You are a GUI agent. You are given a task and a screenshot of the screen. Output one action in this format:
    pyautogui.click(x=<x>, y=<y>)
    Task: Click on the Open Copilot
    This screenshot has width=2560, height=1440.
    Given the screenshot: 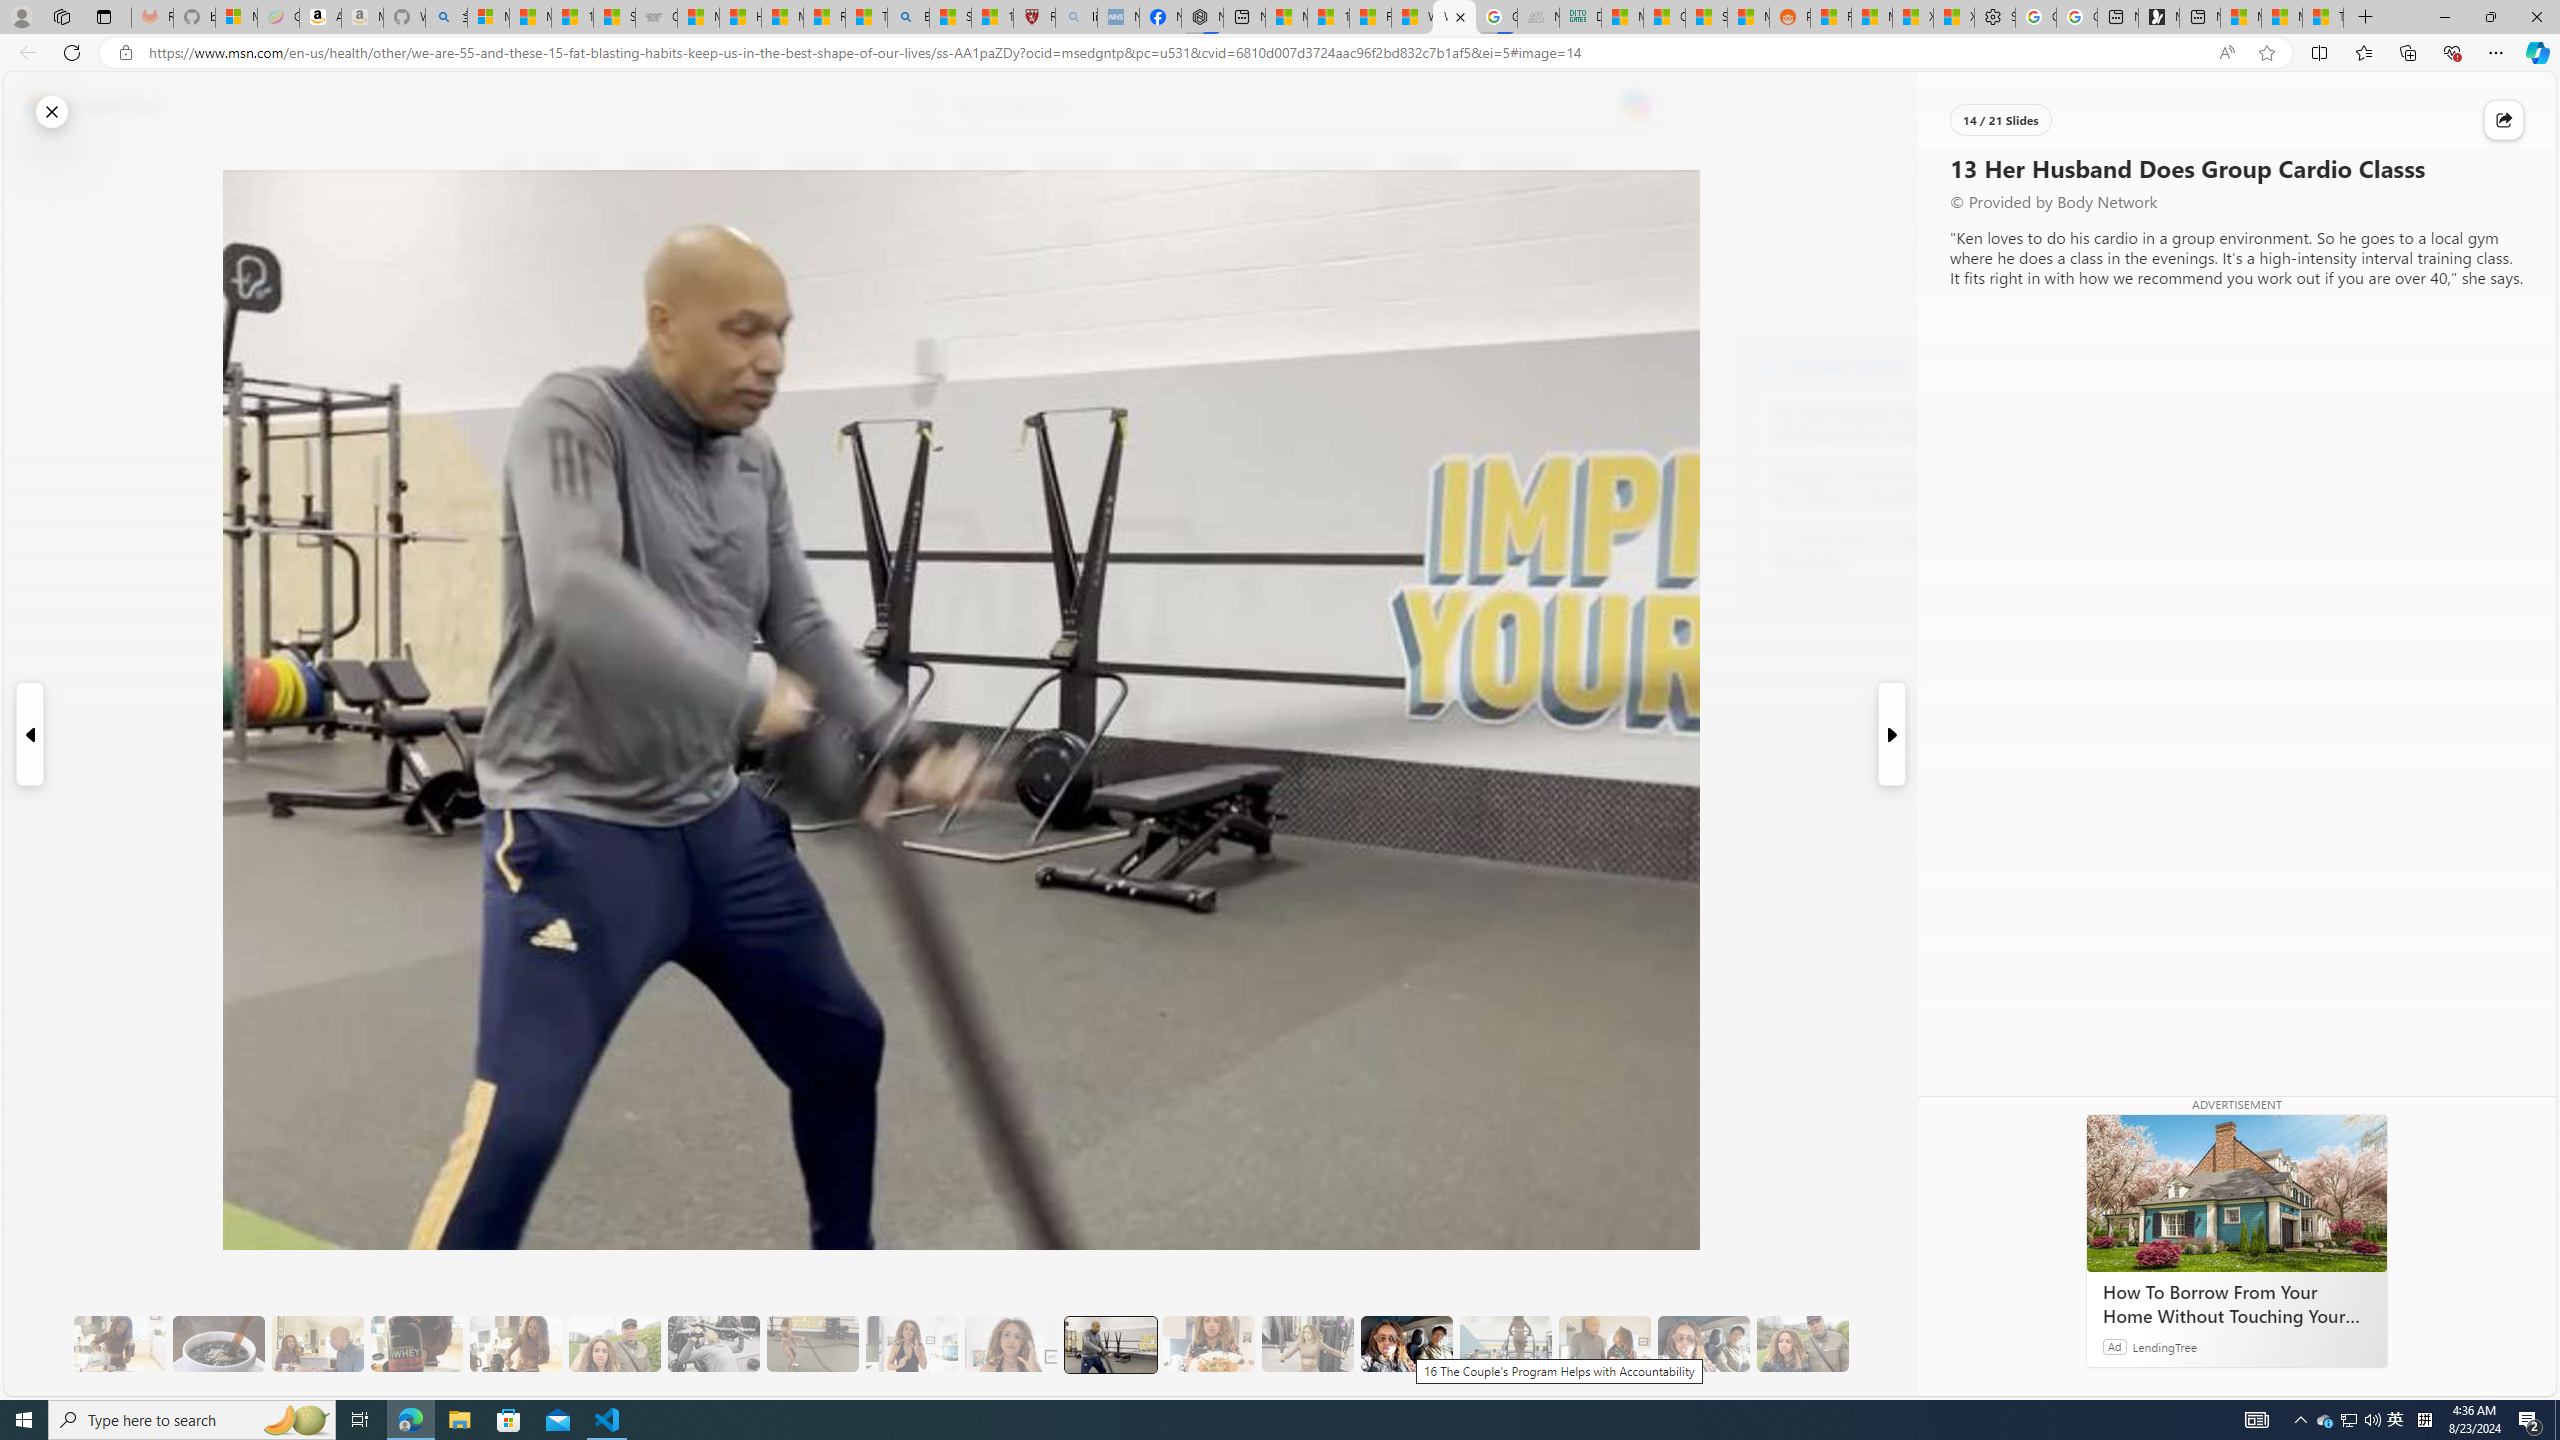 What is the action you would take?
    pyautogui.click(x=1636, y=105)
    